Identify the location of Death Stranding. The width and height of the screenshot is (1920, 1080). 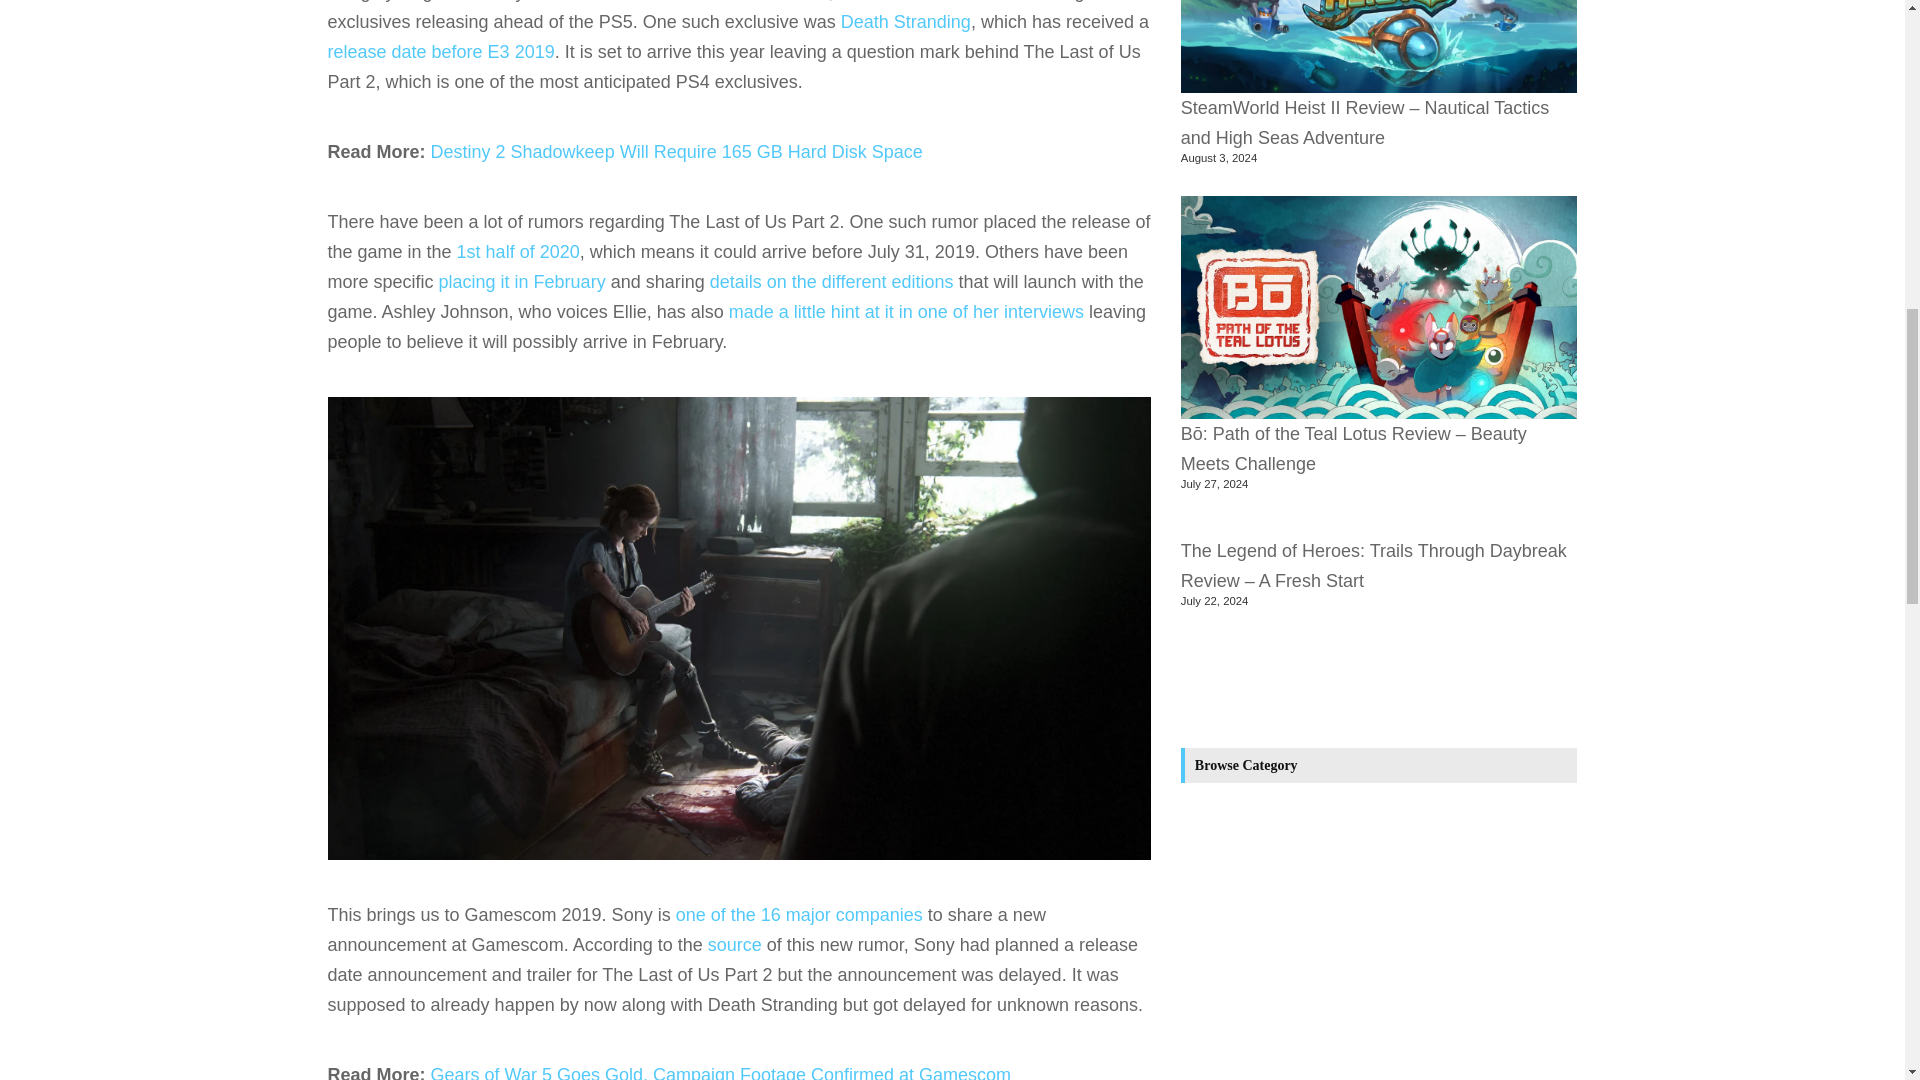
(906, 22).